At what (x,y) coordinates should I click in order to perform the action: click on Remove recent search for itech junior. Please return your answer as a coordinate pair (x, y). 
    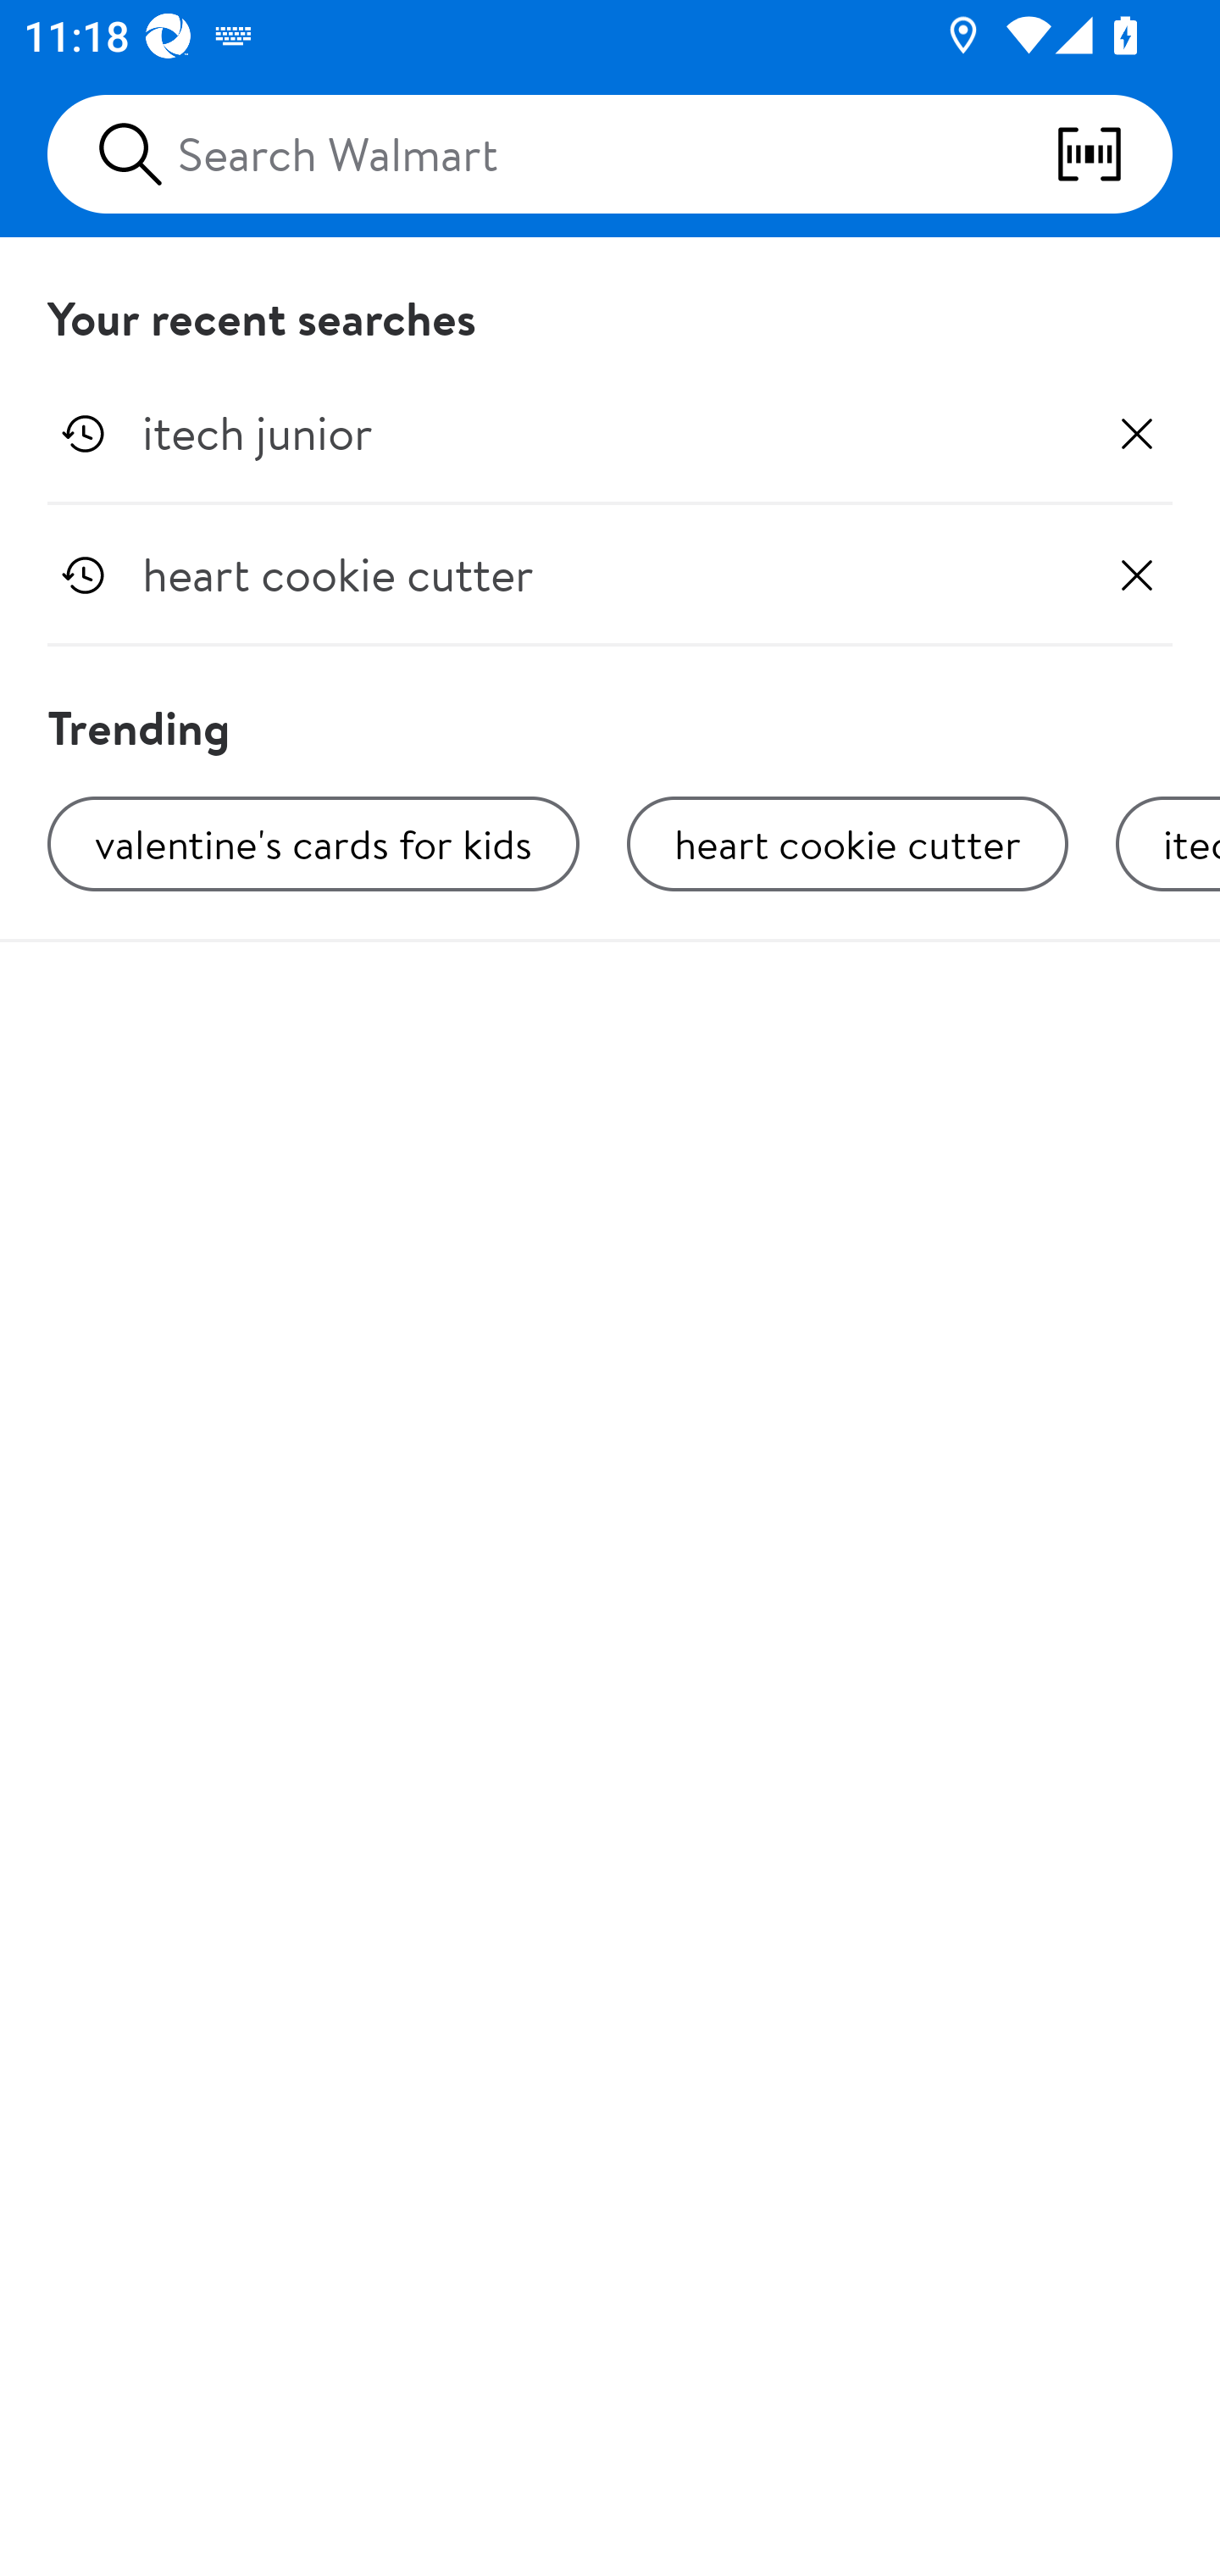
    Looking at the image, I should click on (1137, 434).